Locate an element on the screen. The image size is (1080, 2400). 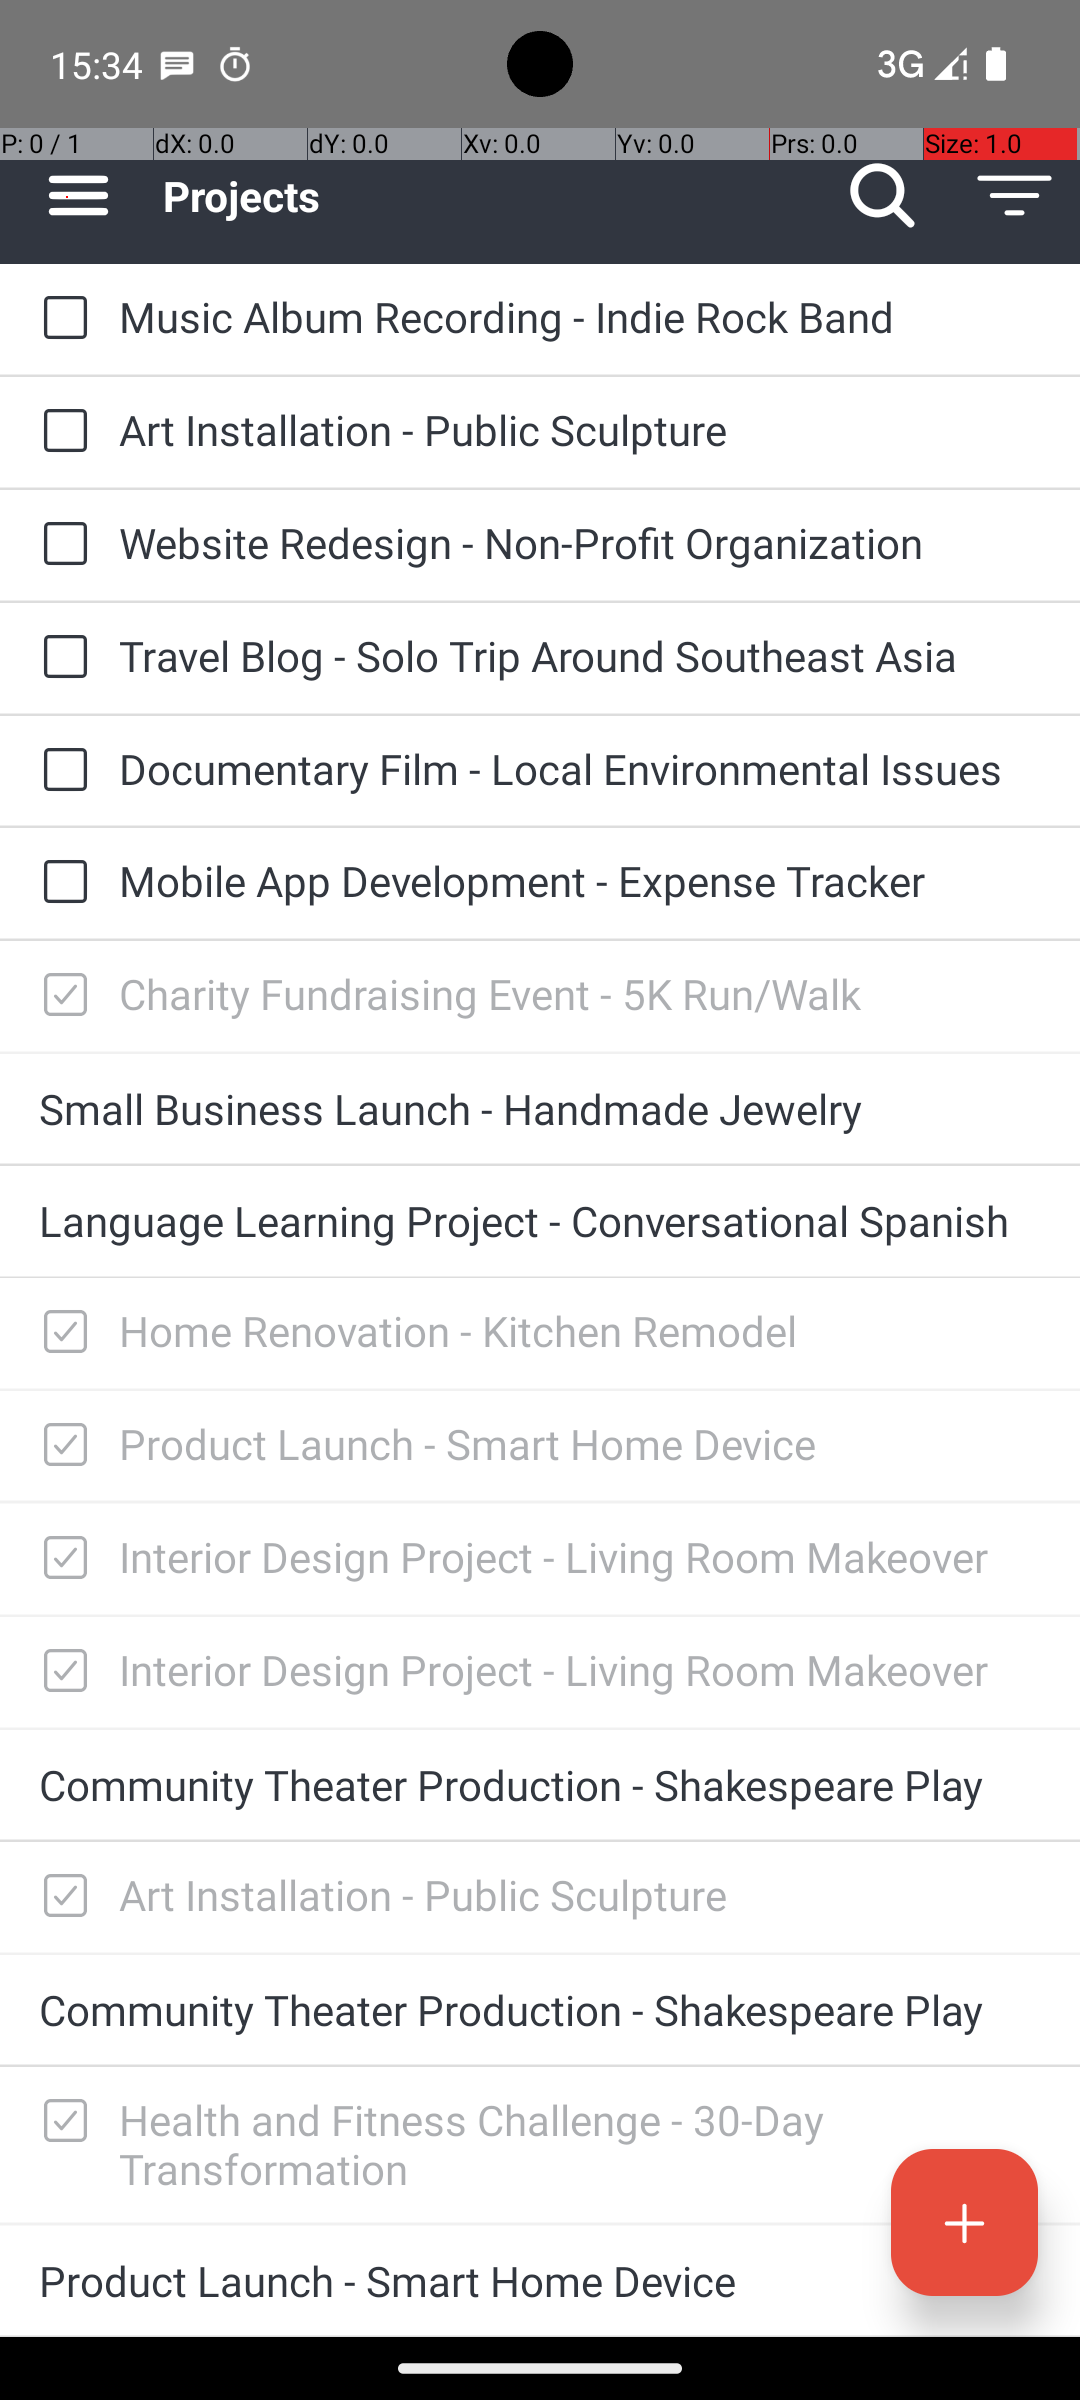
to-do: Documentary Film - Local Environmental Issues is located at coordinates (60, 771).